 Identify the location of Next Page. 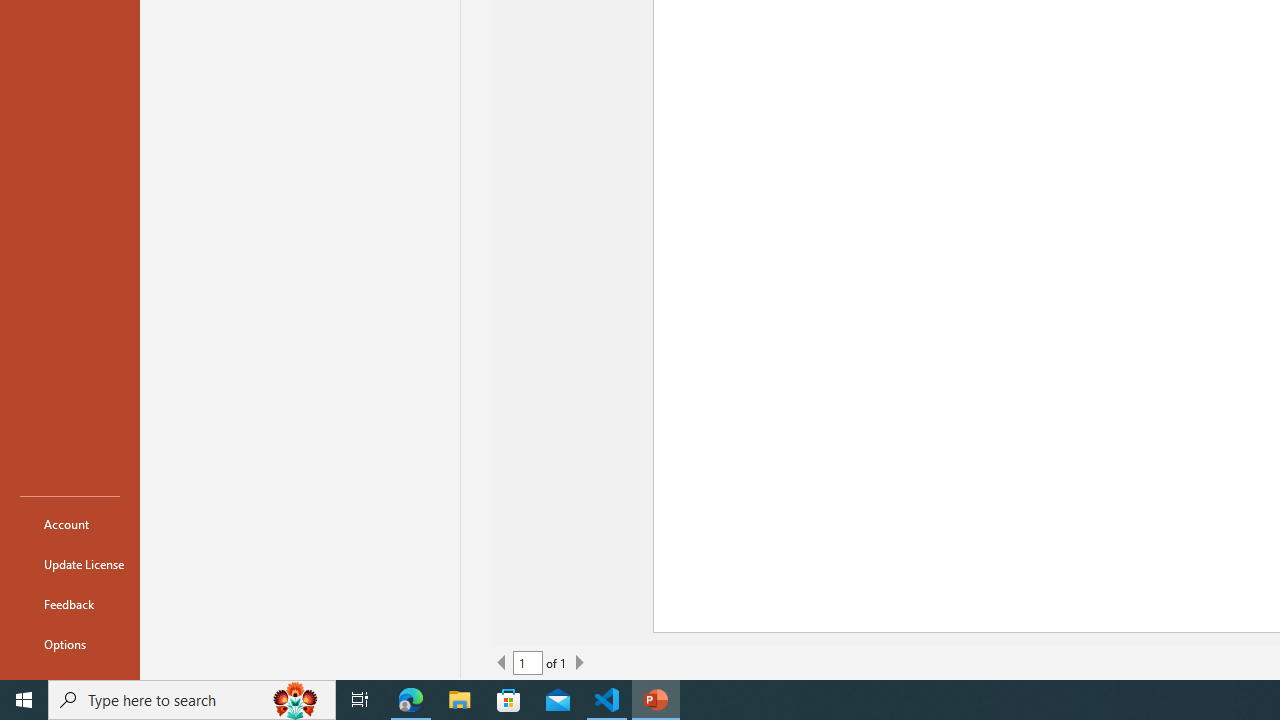
(579, 662).